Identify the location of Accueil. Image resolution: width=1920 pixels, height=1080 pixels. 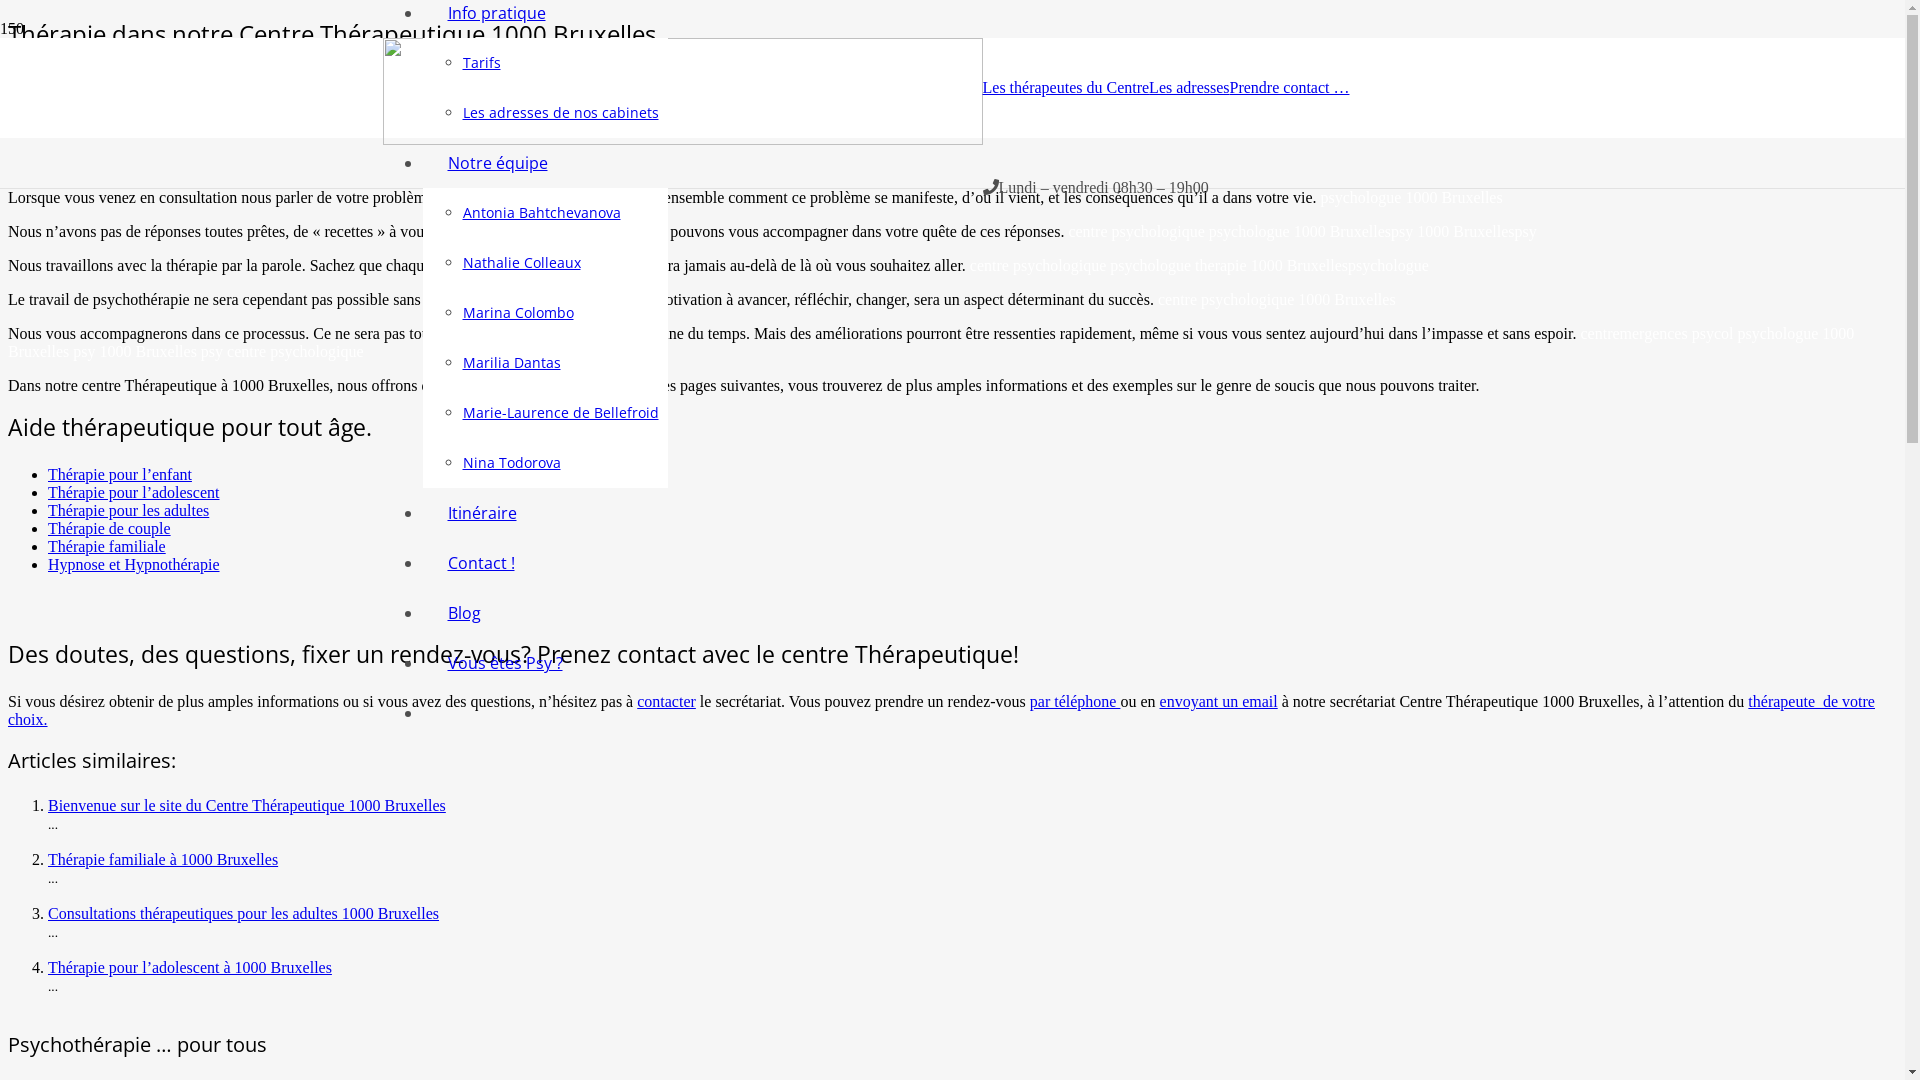
(26, 55).